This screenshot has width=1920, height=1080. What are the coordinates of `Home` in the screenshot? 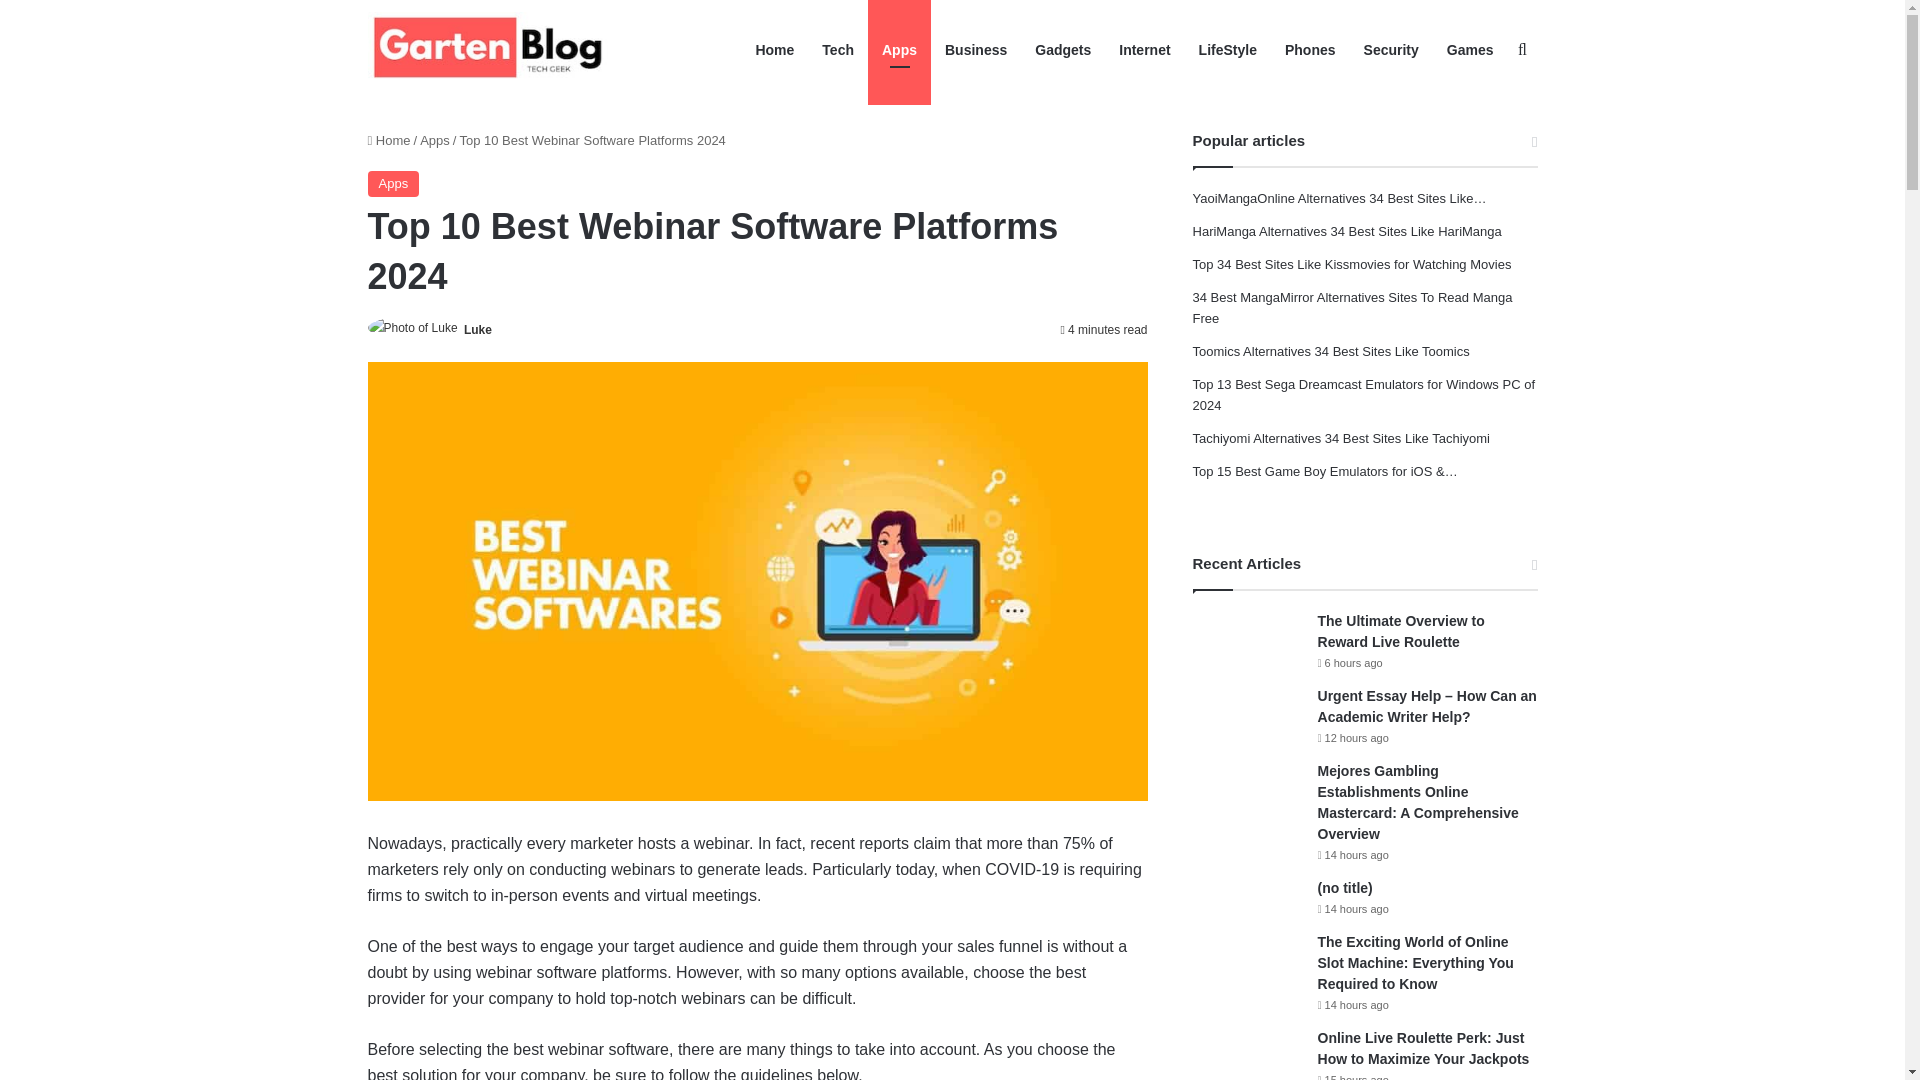 It's located at (389, 140).